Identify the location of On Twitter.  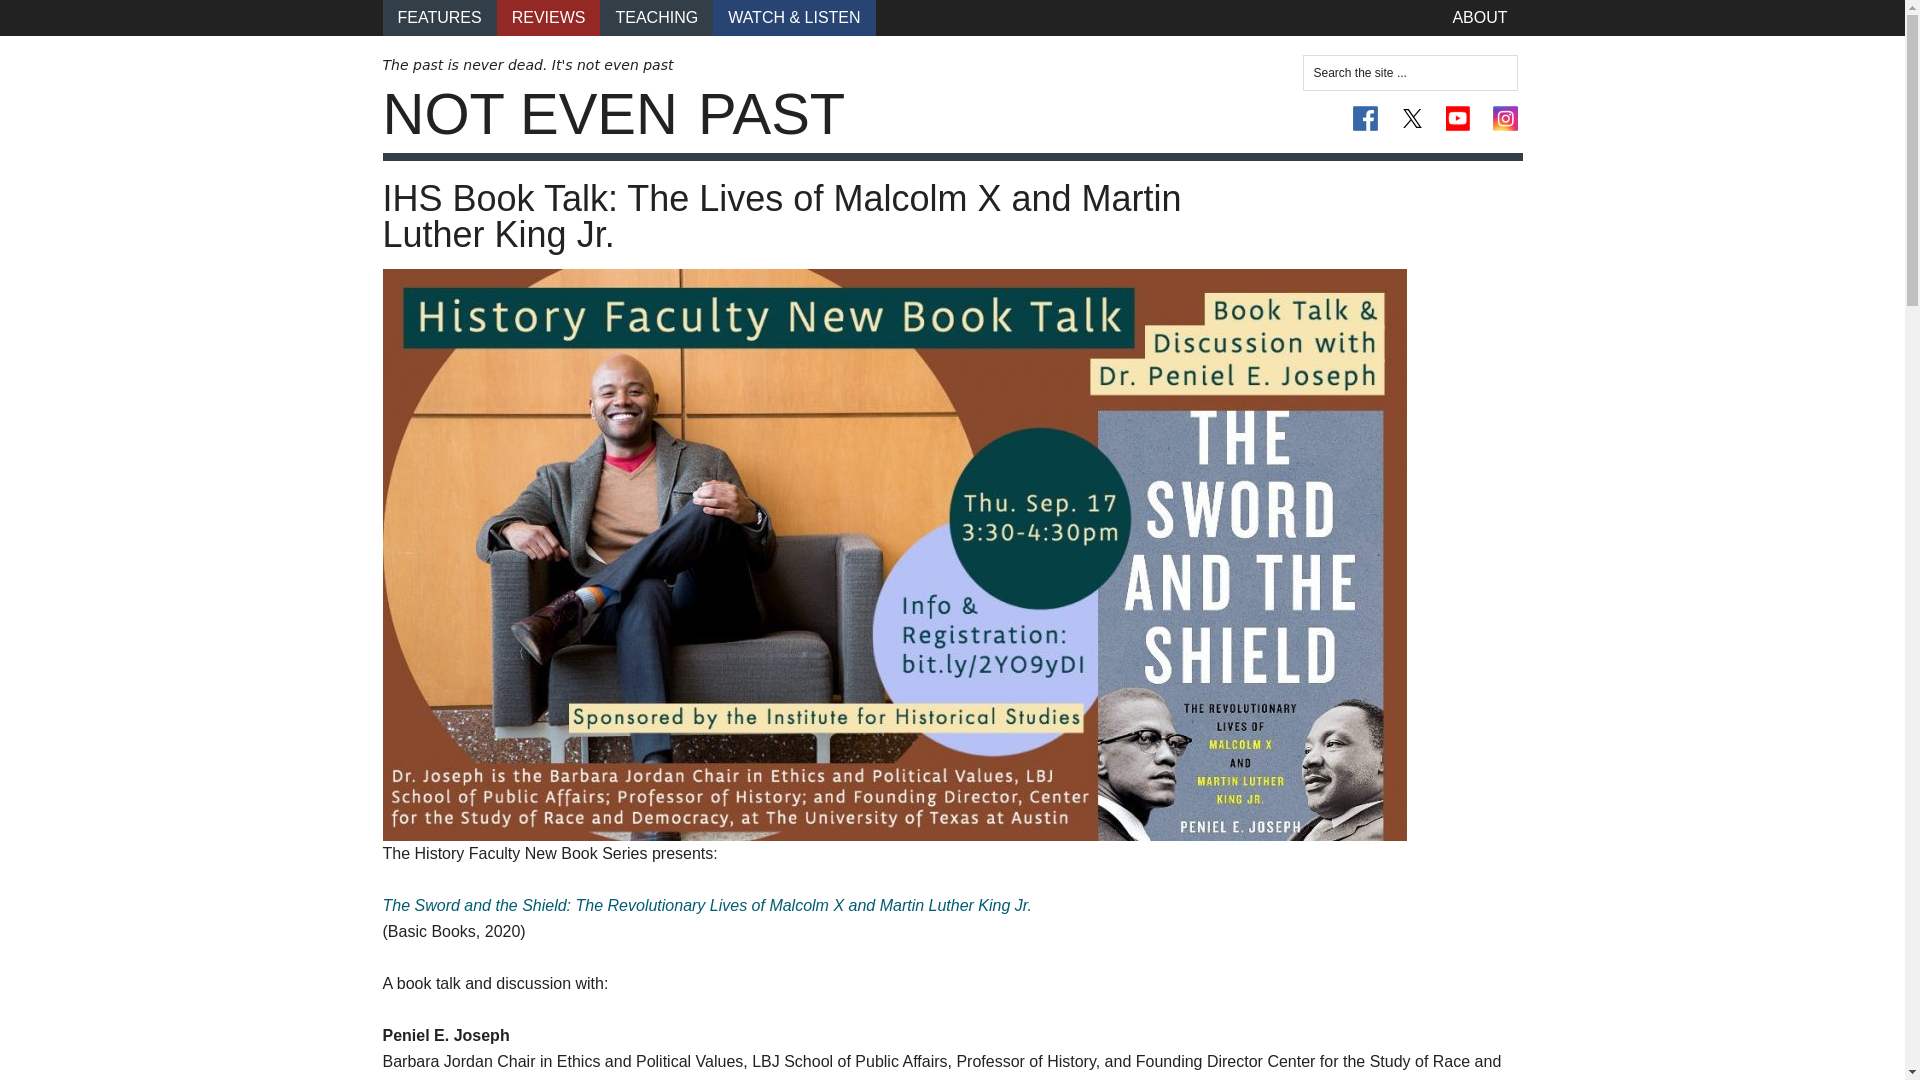
(1412, 118).